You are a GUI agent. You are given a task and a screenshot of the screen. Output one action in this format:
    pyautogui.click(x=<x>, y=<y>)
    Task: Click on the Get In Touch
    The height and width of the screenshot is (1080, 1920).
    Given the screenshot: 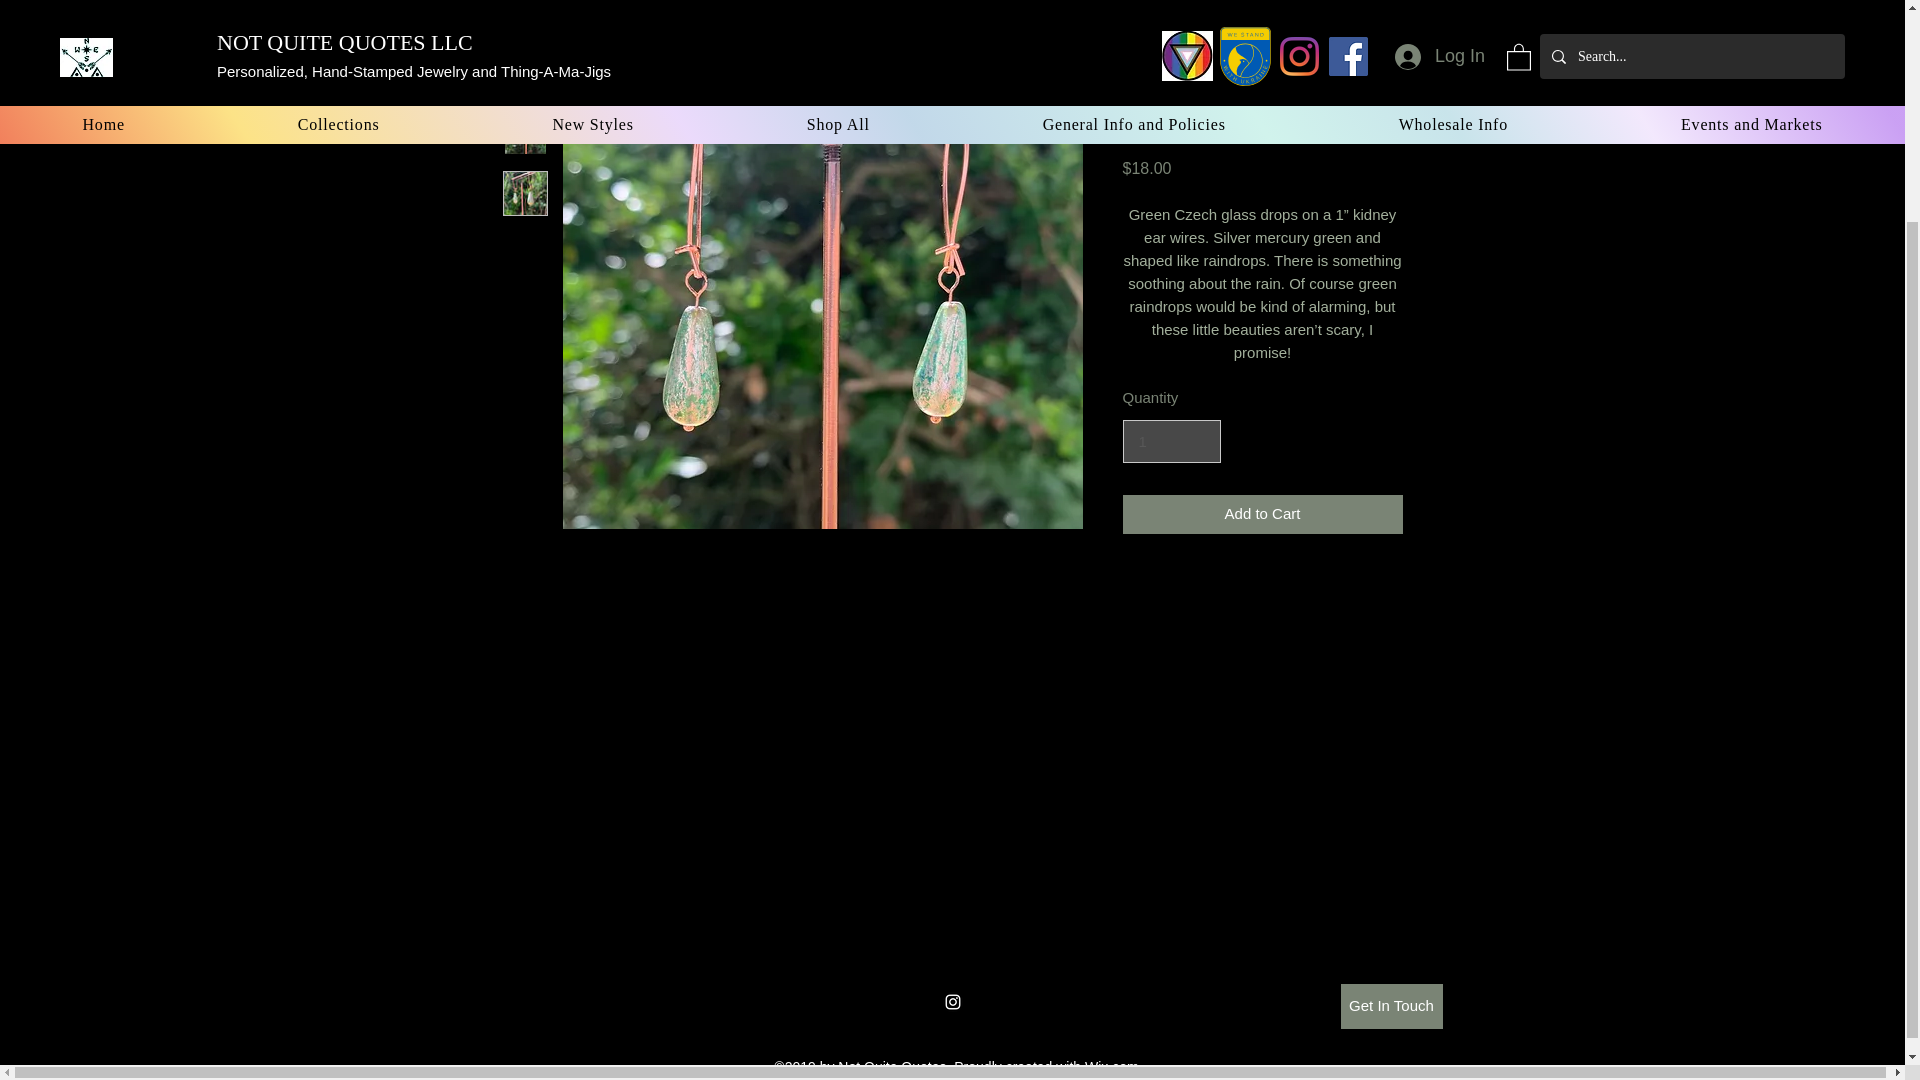 What is the action you would take?
    pyautogui.click(x=1390, y=1006)
    